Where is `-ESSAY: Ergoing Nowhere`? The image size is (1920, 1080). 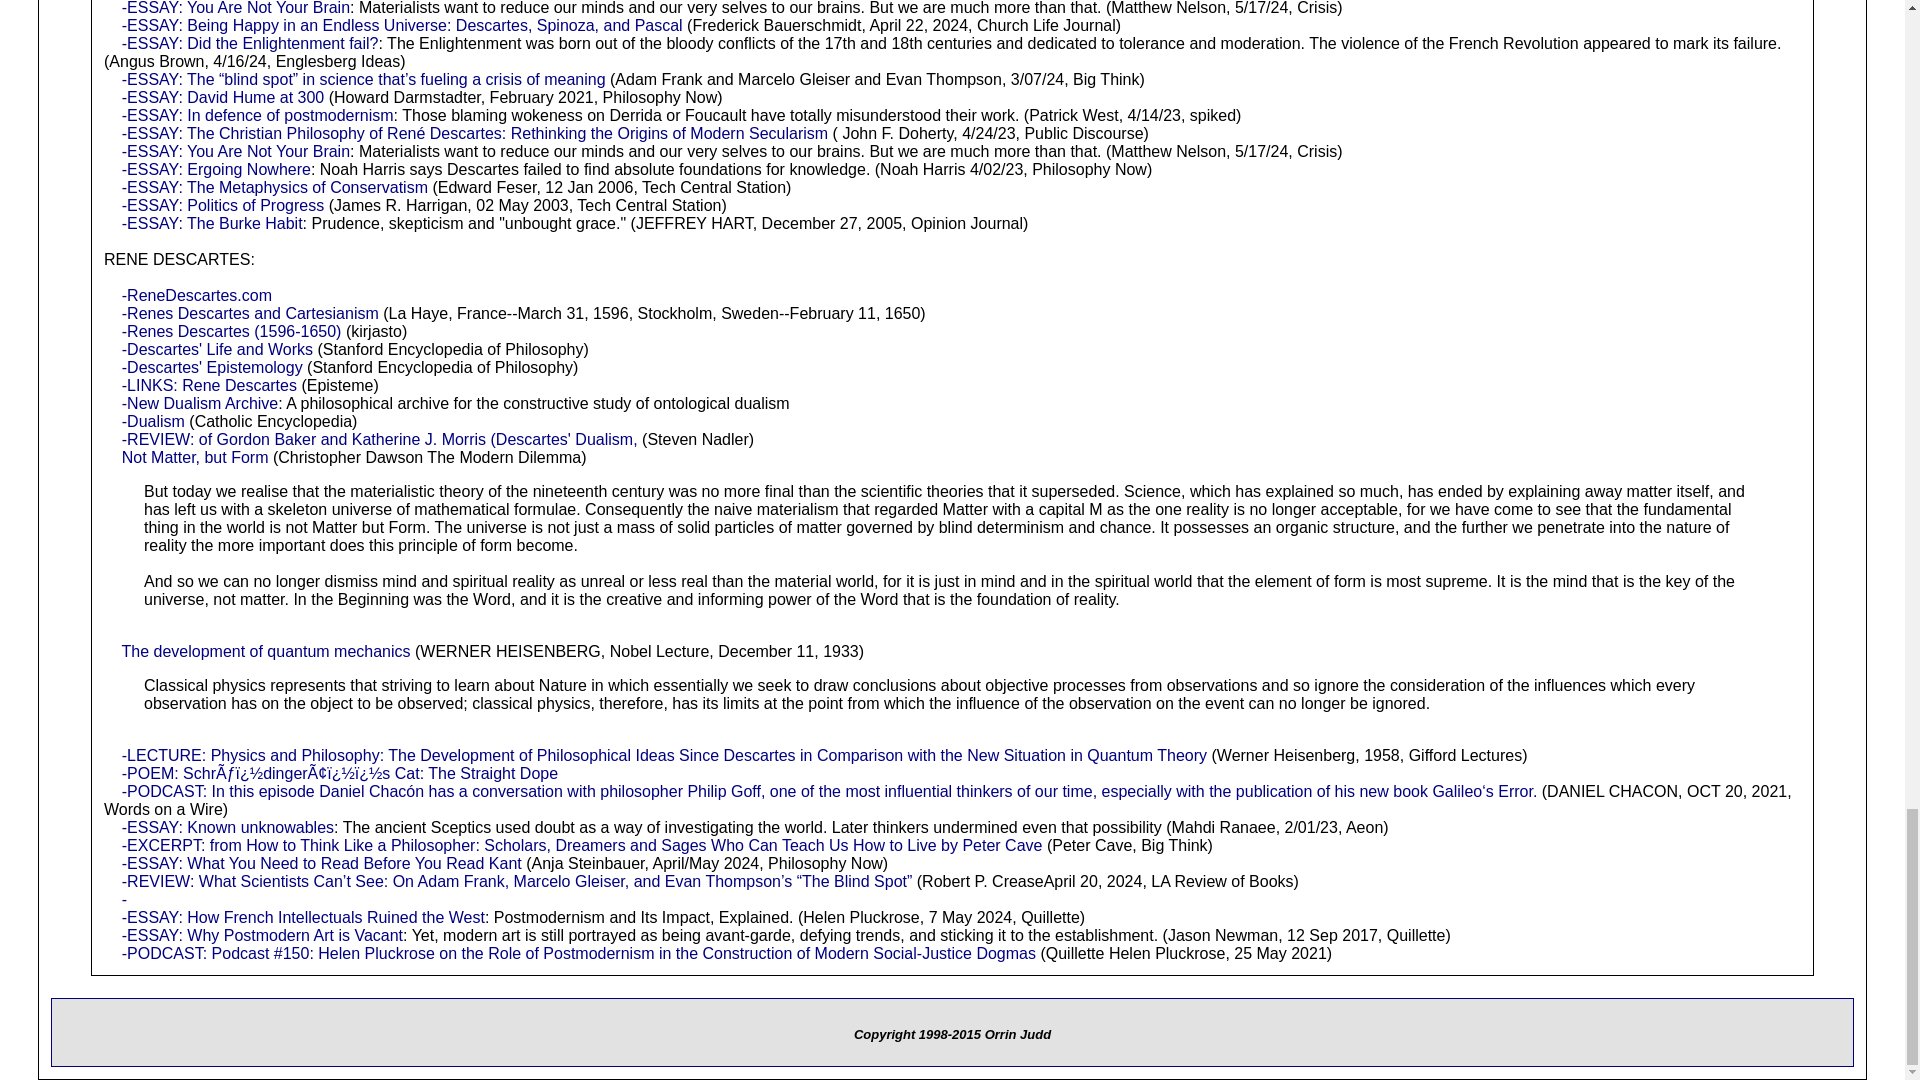
-ESSAY: Ergoing Nowhere is located at coordinates (216, 169).